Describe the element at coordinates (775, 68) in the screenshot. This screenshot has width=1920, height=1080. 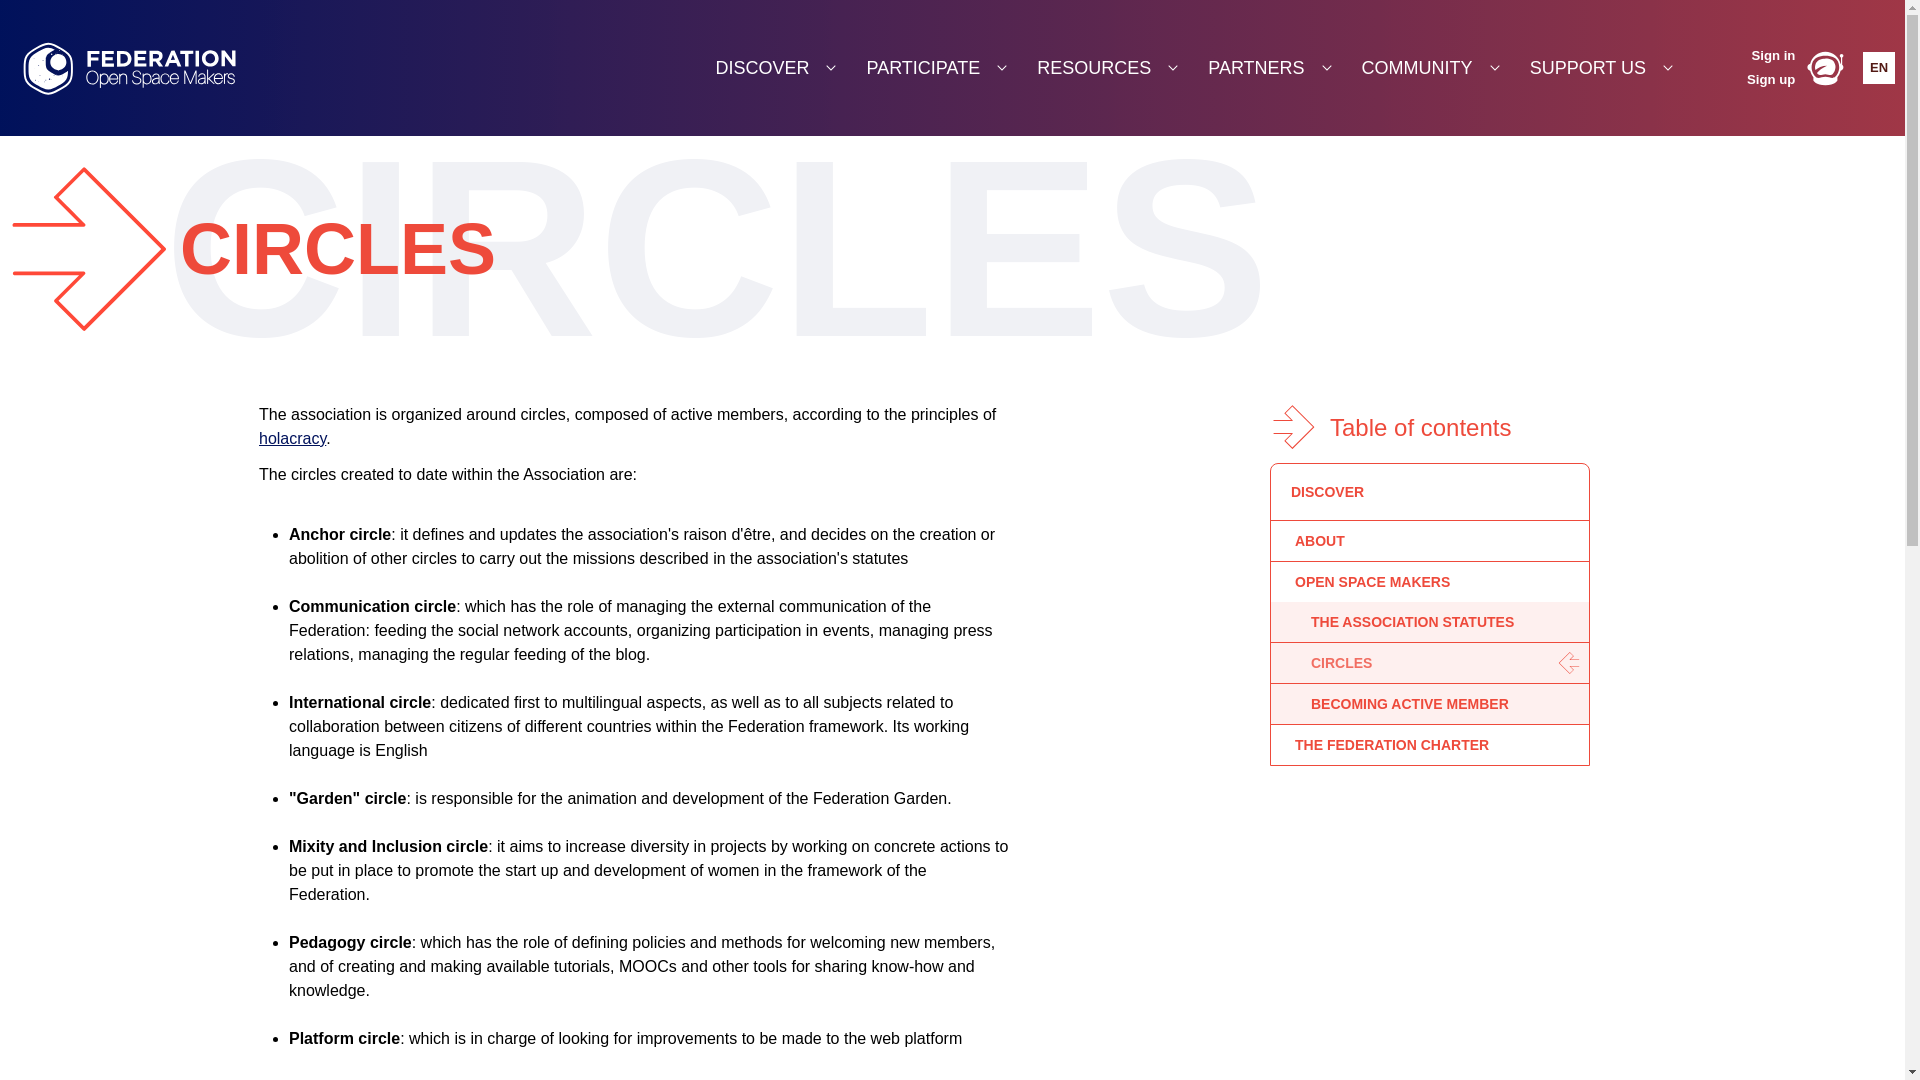
I see `DISCOVER` at that location.